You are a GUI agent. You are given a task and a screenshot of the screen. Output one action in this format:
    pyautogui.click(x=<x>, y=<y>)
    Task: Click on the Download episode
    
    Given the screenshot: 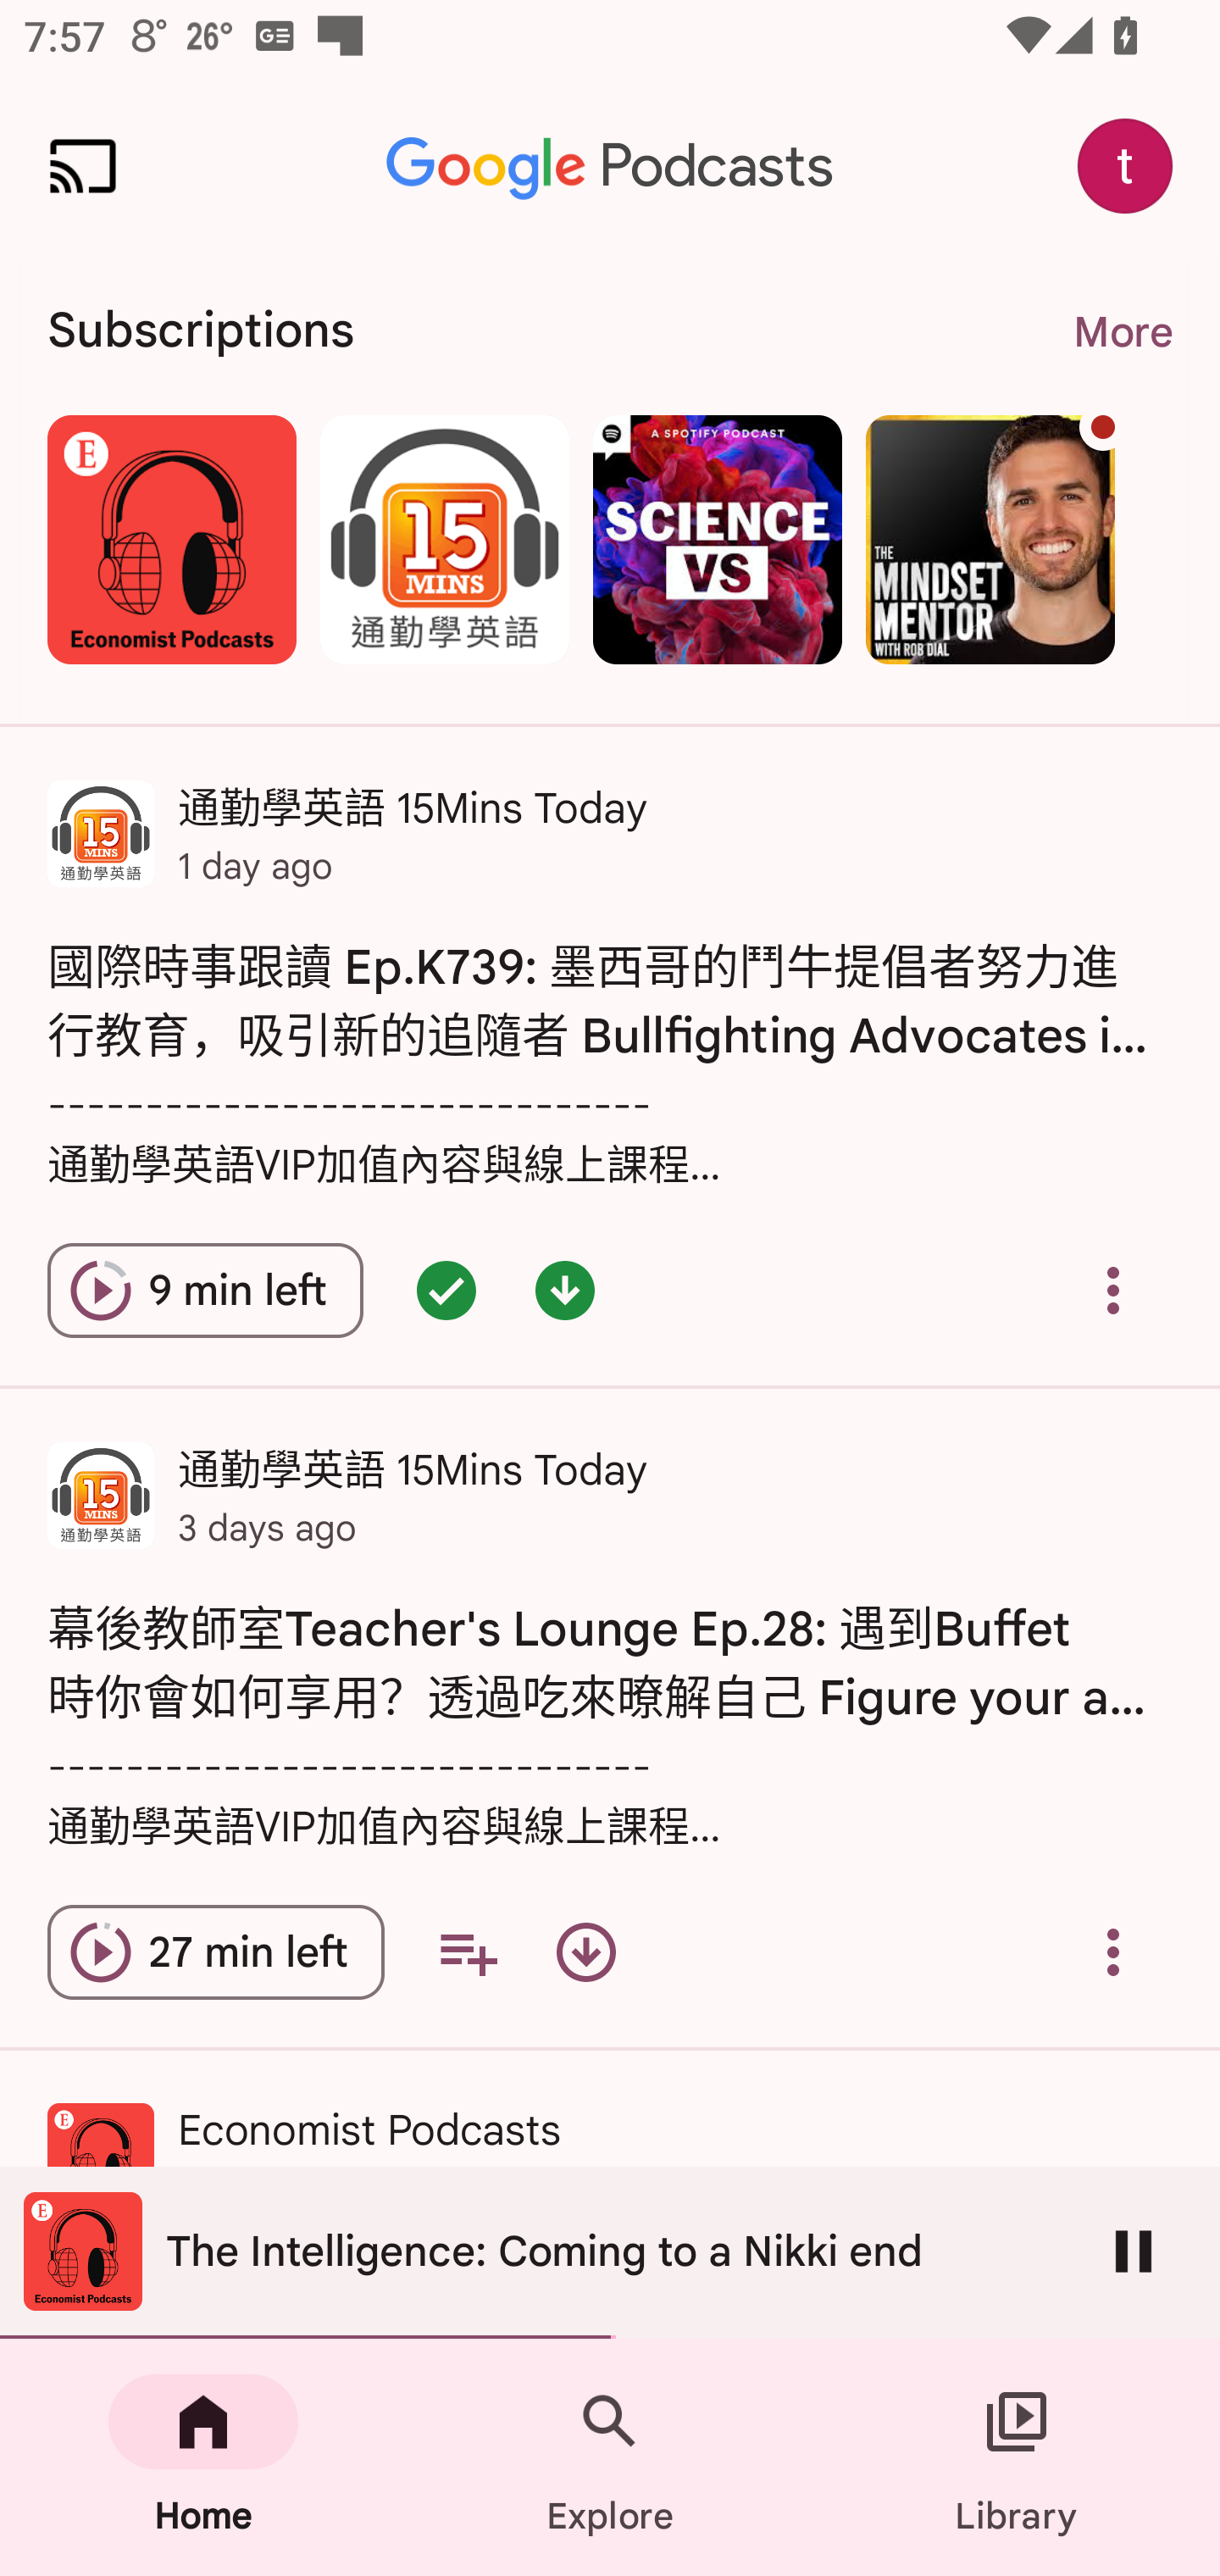 What is the action you would take?
    pyautogui.click(x=586, y=1952)
    